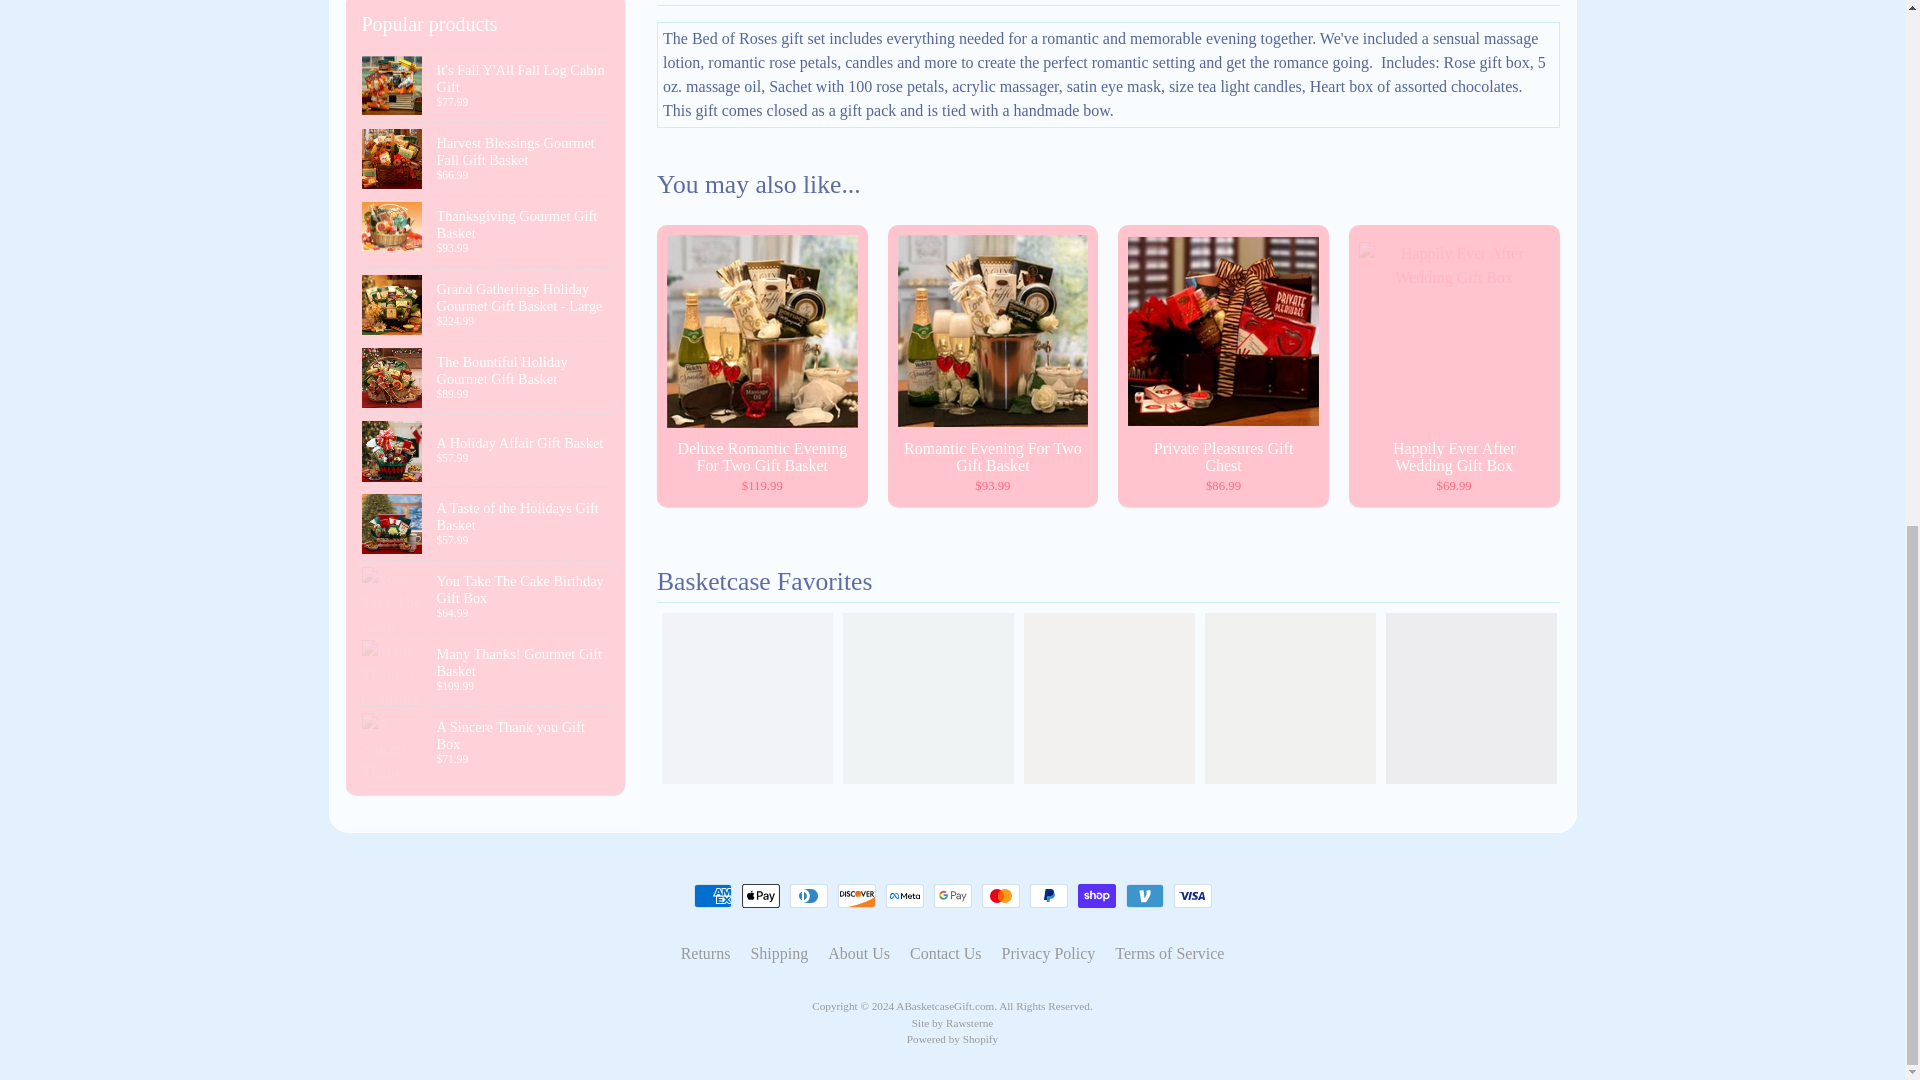 The width and height of the screenshot is (1920, 1080). I want to click on Thanksgiving Gourmet Gift Basket, so click(486, 231).